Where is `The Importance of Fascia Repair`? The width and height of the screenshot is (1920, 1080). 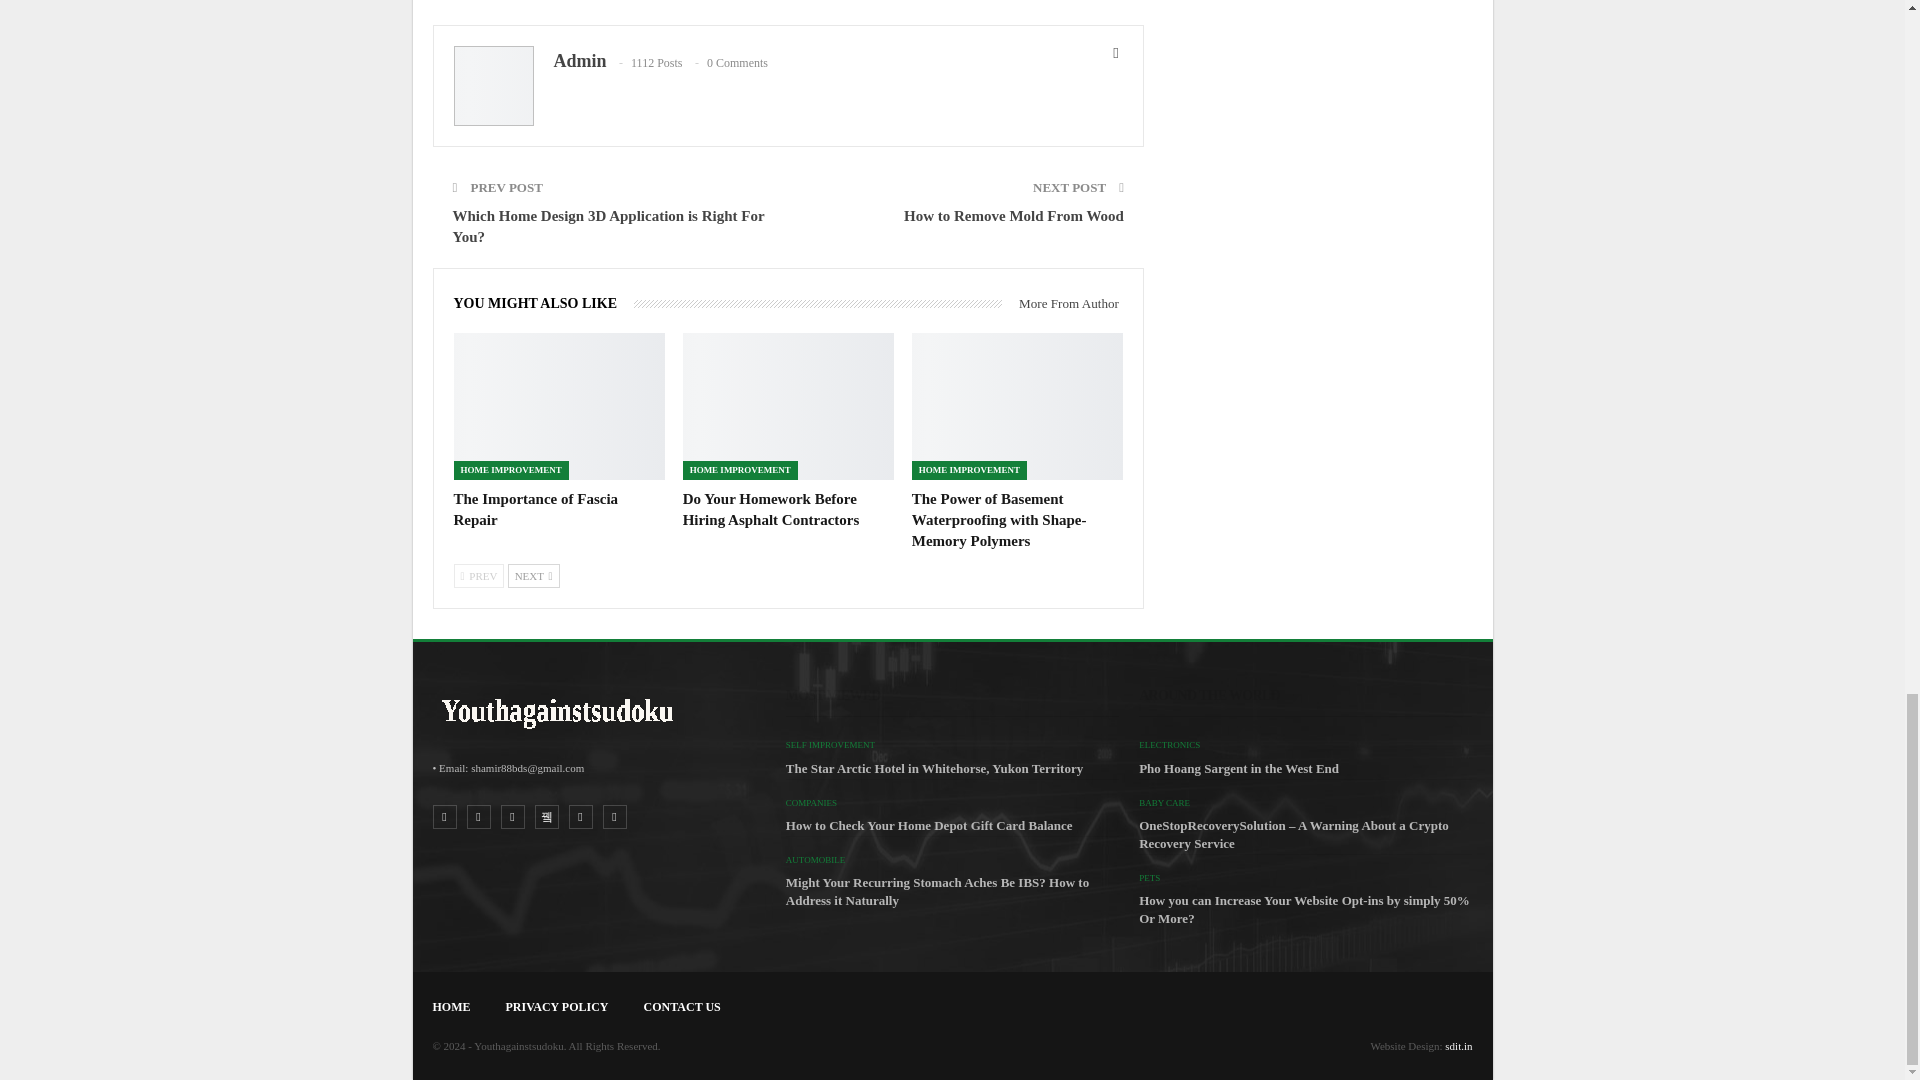 The Importance of Fascia Repair is located at coordinates (558, 406).